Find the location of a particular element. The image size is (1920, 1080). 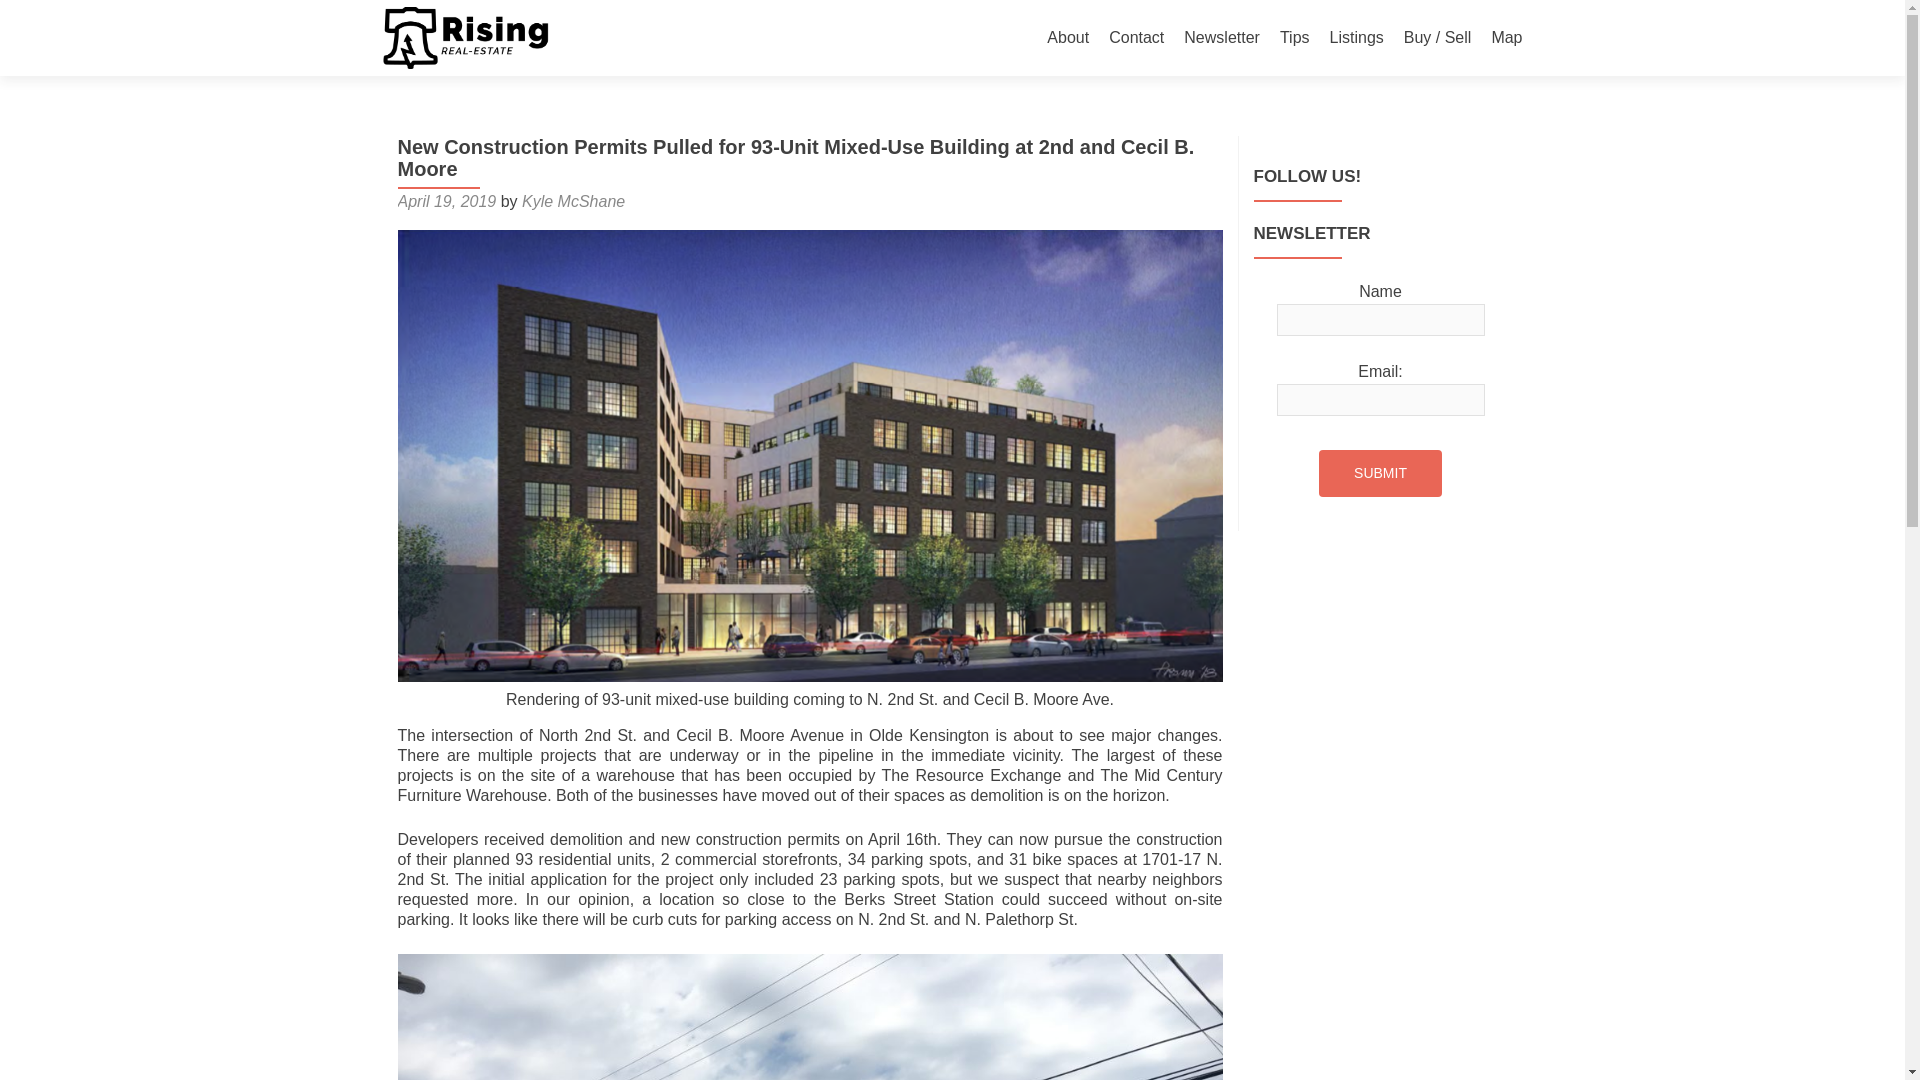

About is located at coordinates (1067, 38).